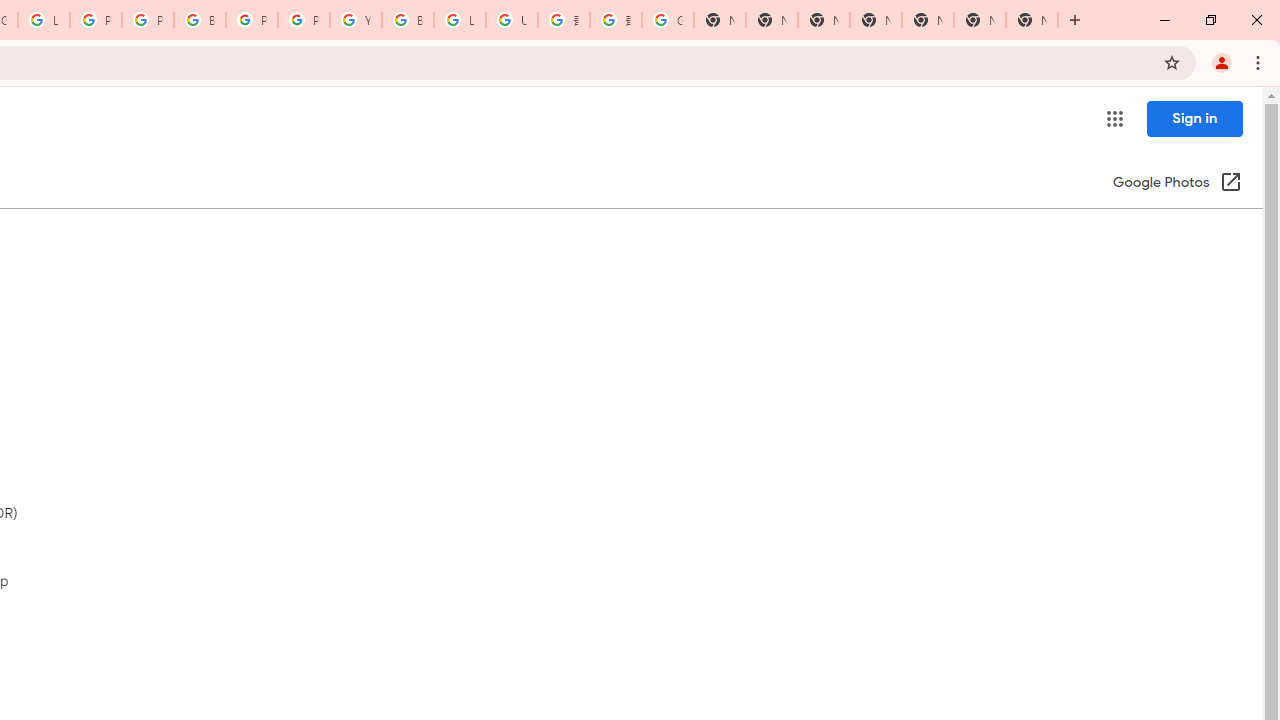 The width and height of the screenshot is (1280, 720). What do you see at coordinates (96, 20) in the screenshot?
I see `Privacy Help Center - Policies Help` at bounding box center [96, 20].